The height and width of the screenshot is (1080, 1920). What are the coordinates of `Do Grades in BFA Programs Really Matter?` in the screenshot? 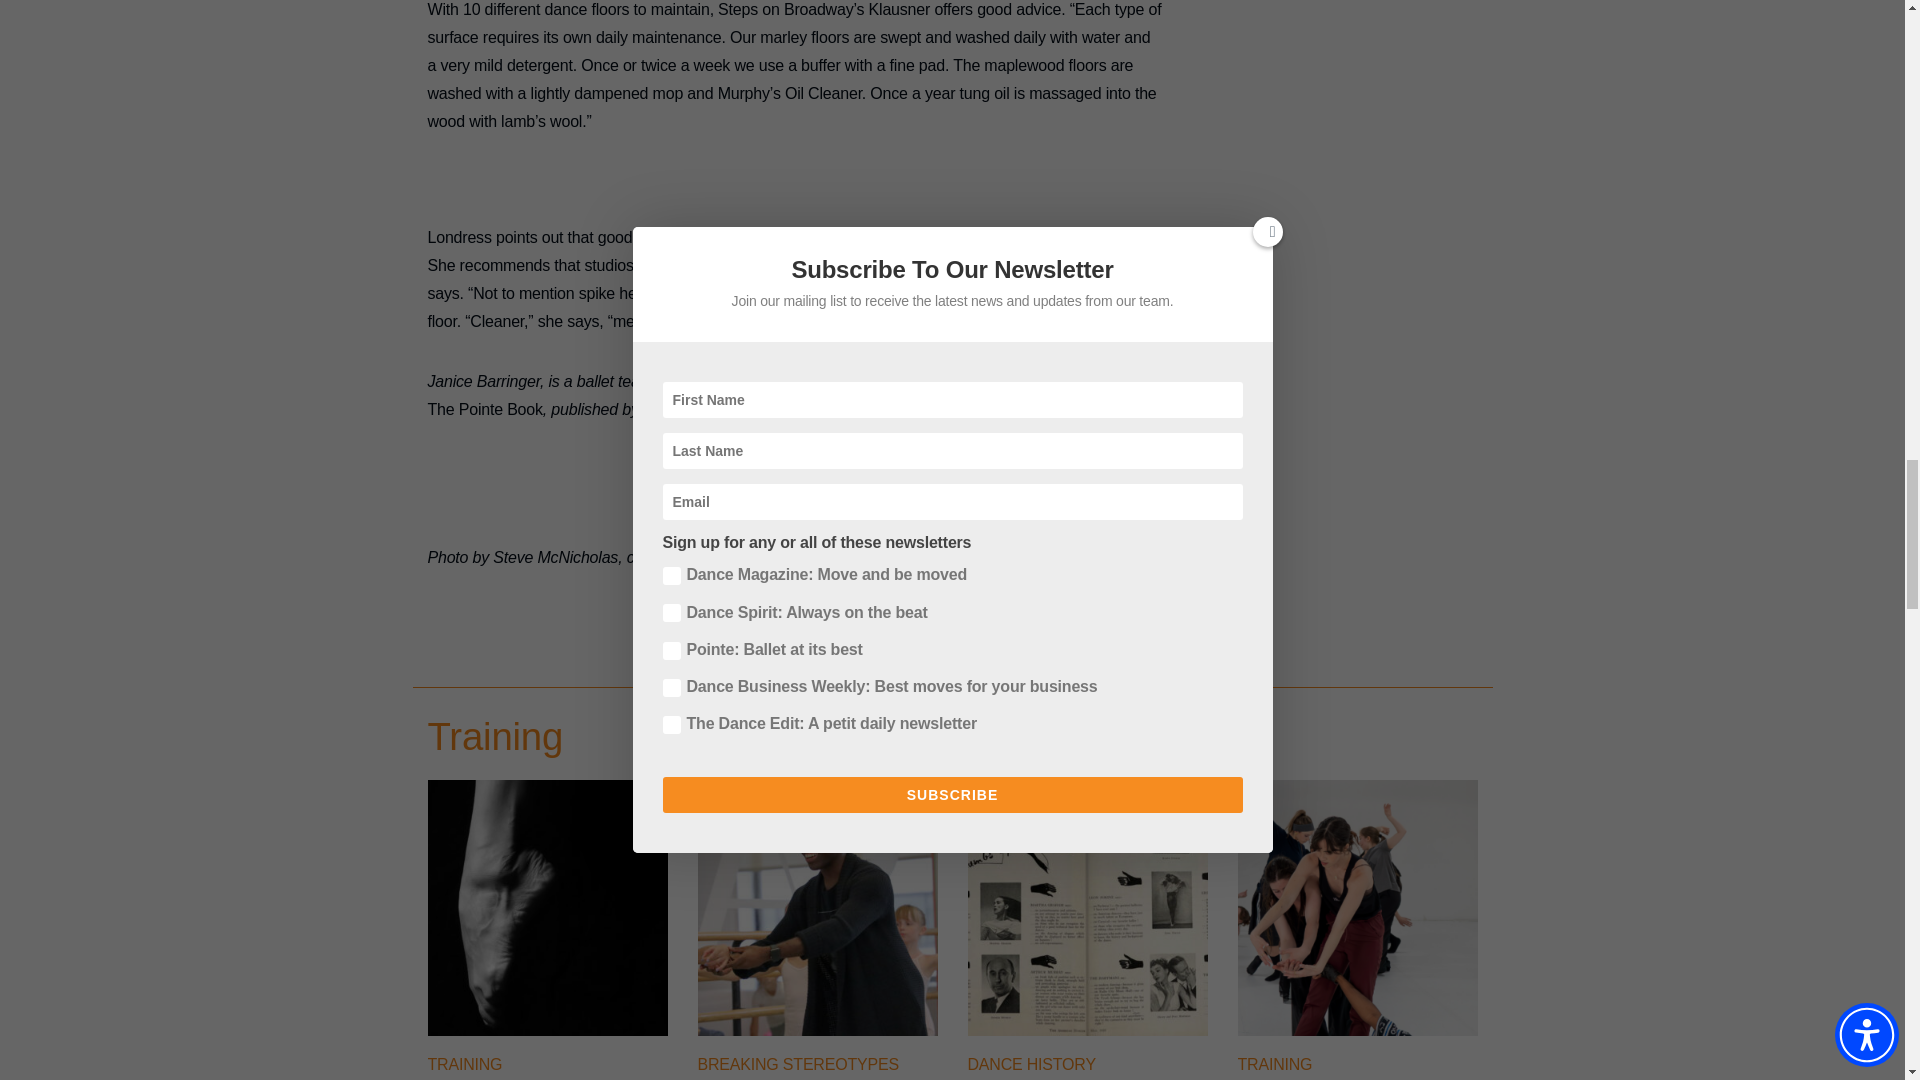 It's located at (1358, 1030).